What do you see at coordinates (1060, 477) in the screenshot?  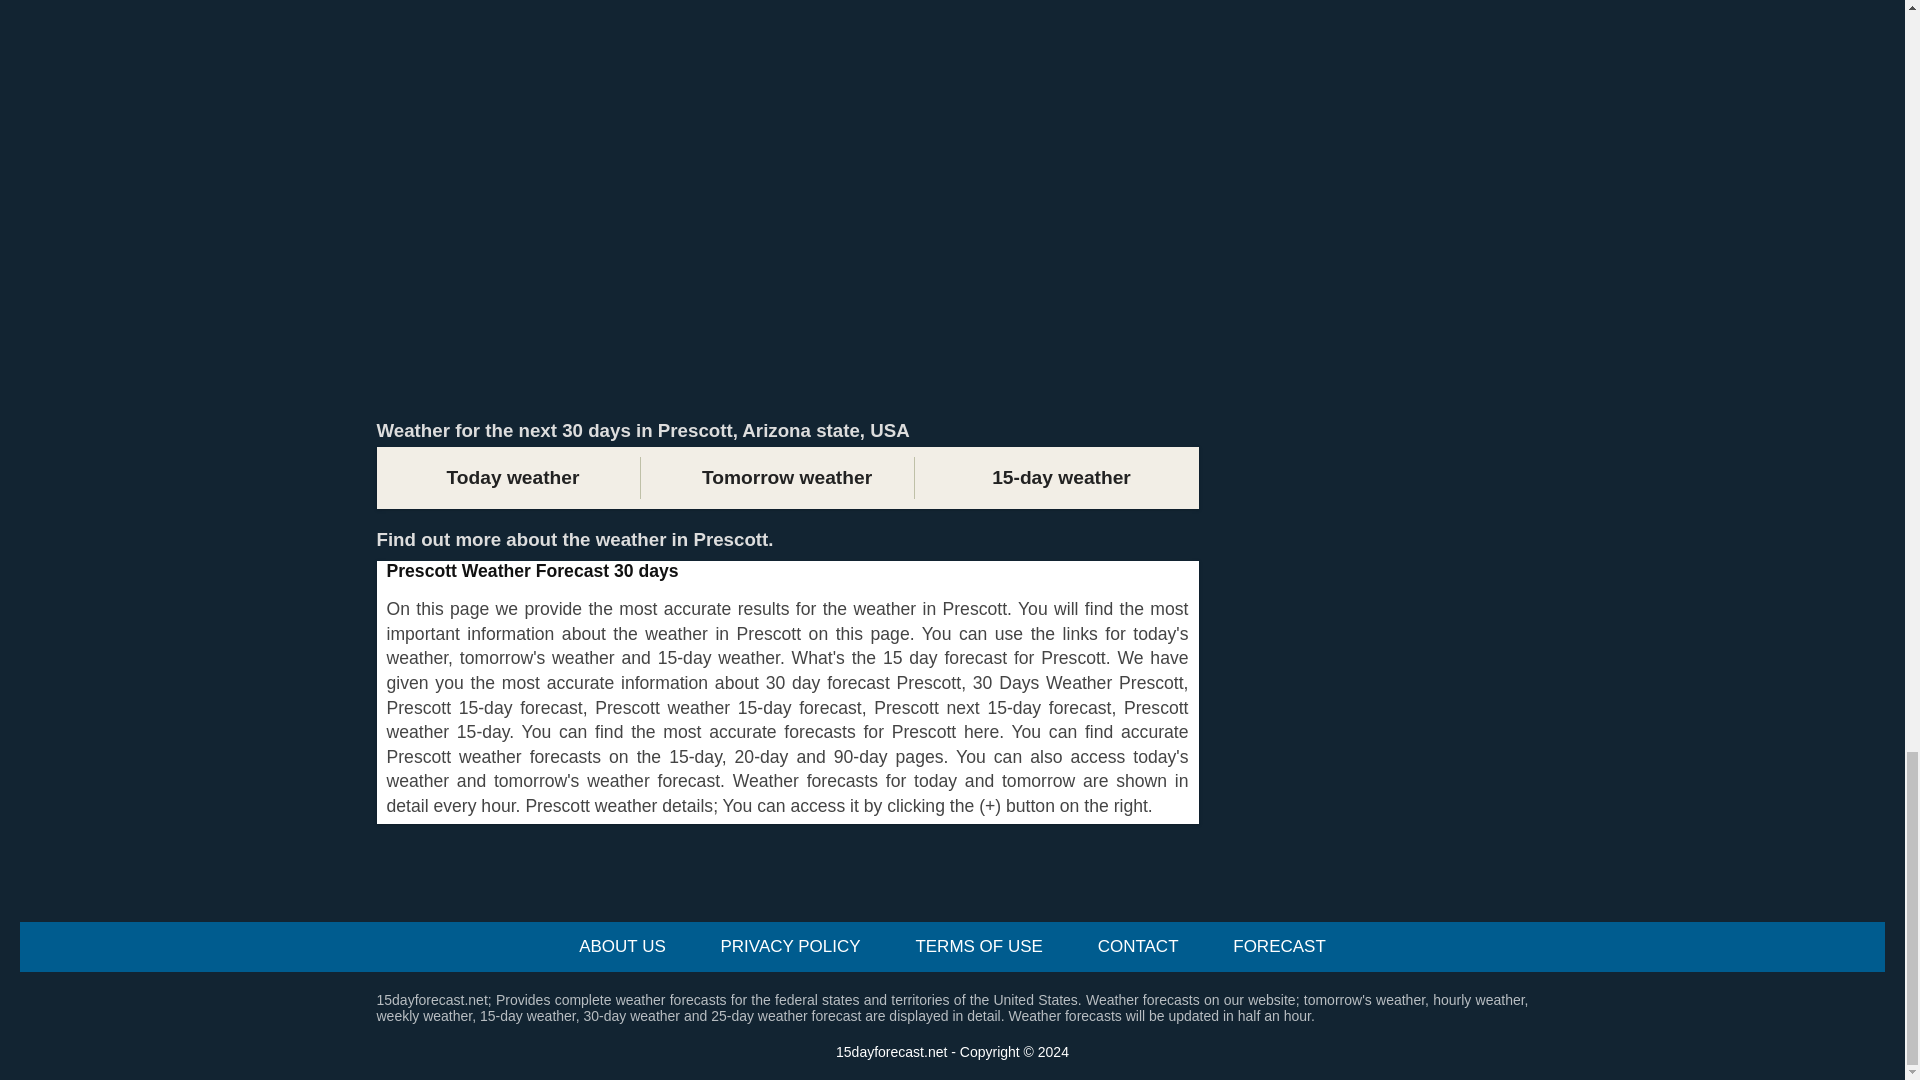 I see `15-day weather` at bounding box center [1060, 477].